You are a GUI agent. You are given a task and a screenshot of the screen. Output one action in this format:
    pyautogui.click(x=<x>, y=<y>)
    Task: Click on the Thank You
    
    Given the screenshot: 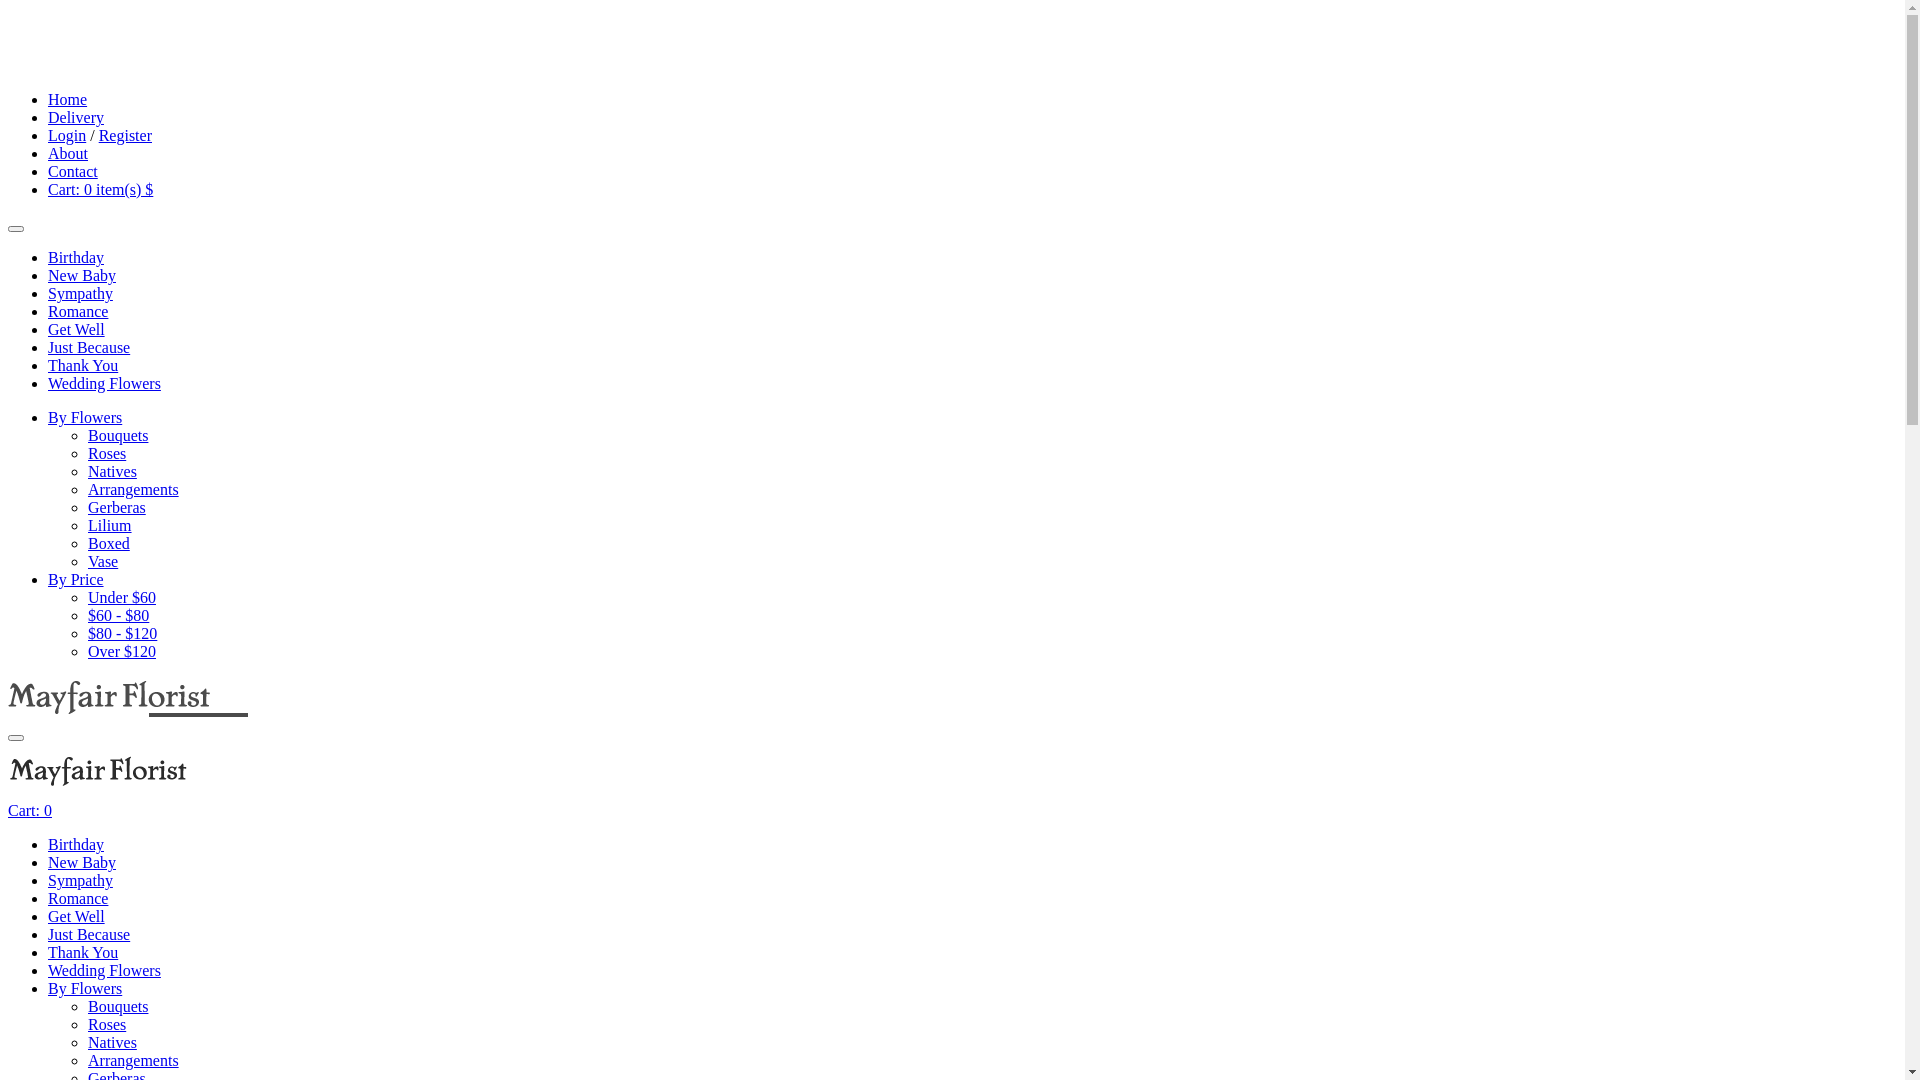 What is the action you would take?
    pyautogui.click(x=83, y=952)
    